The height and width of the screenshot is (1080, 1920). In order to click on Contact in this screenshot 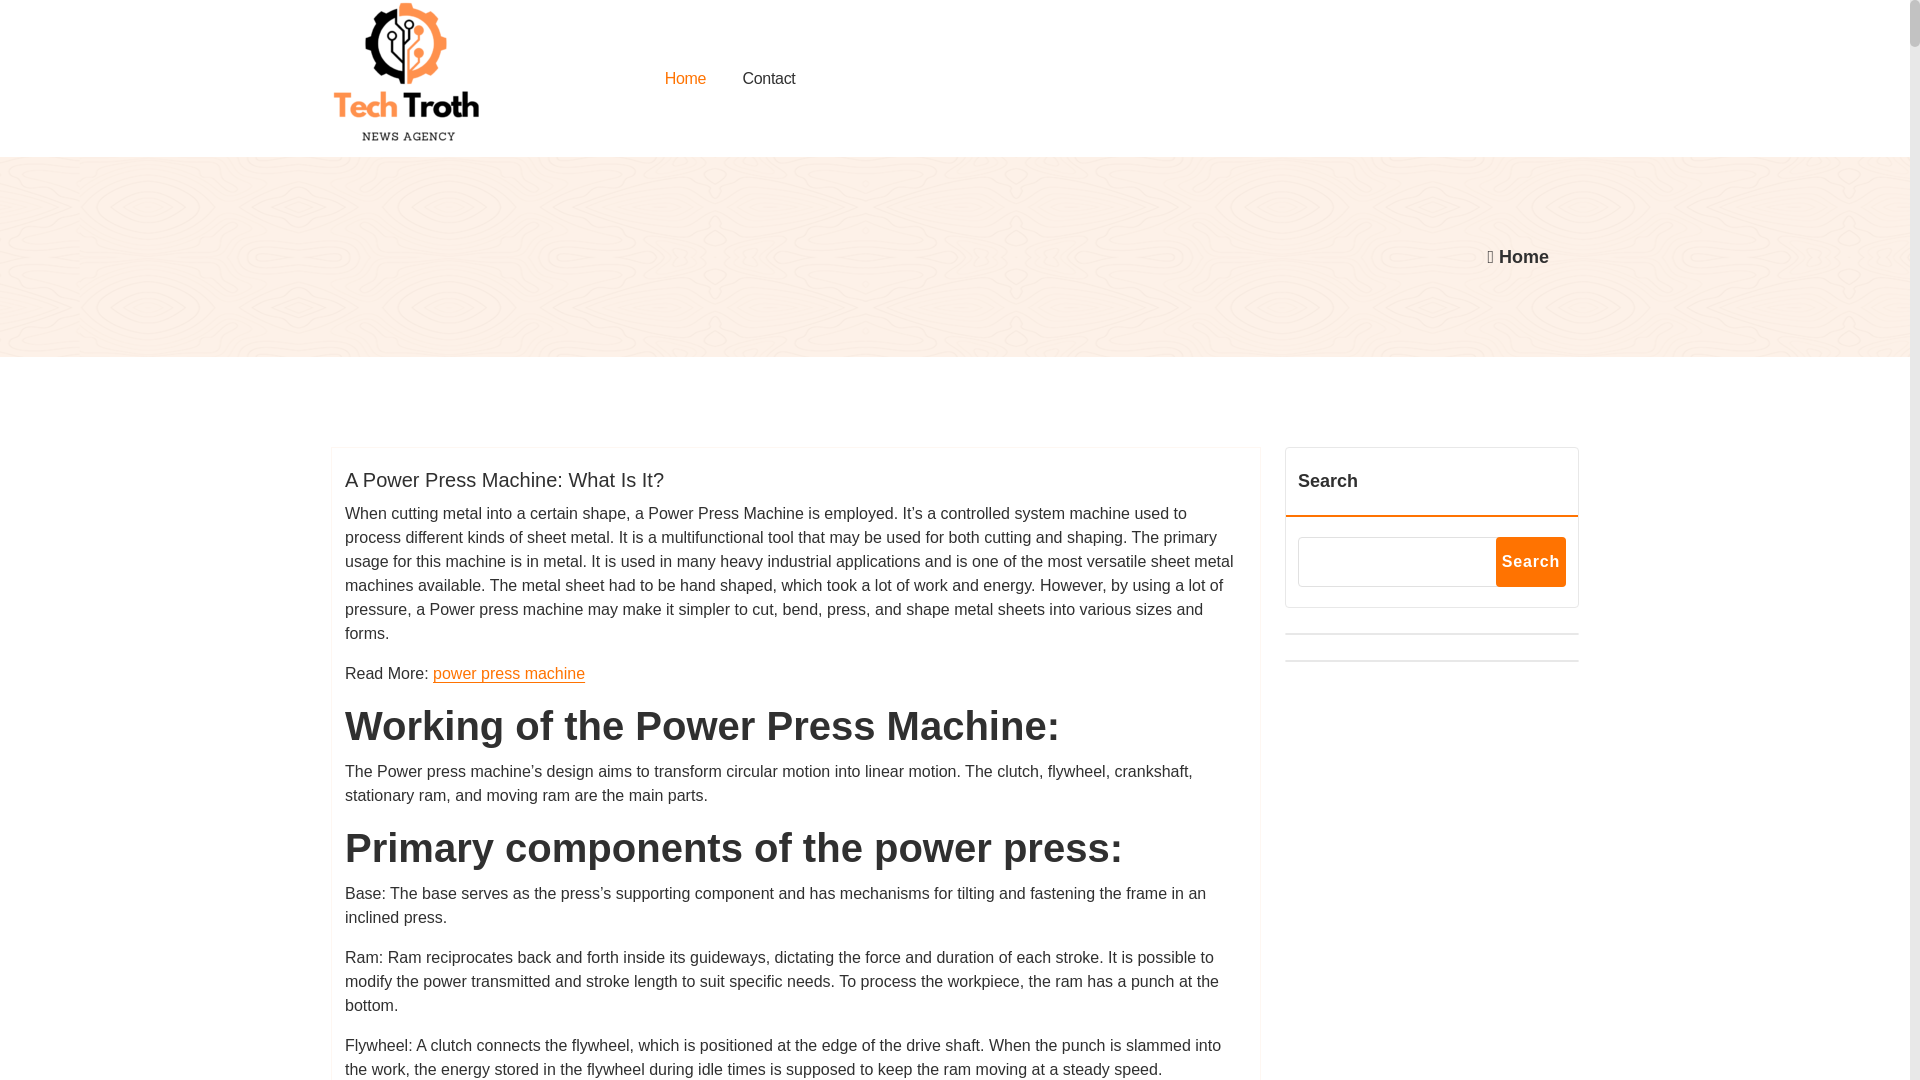, I will do `click(768, 78)`.